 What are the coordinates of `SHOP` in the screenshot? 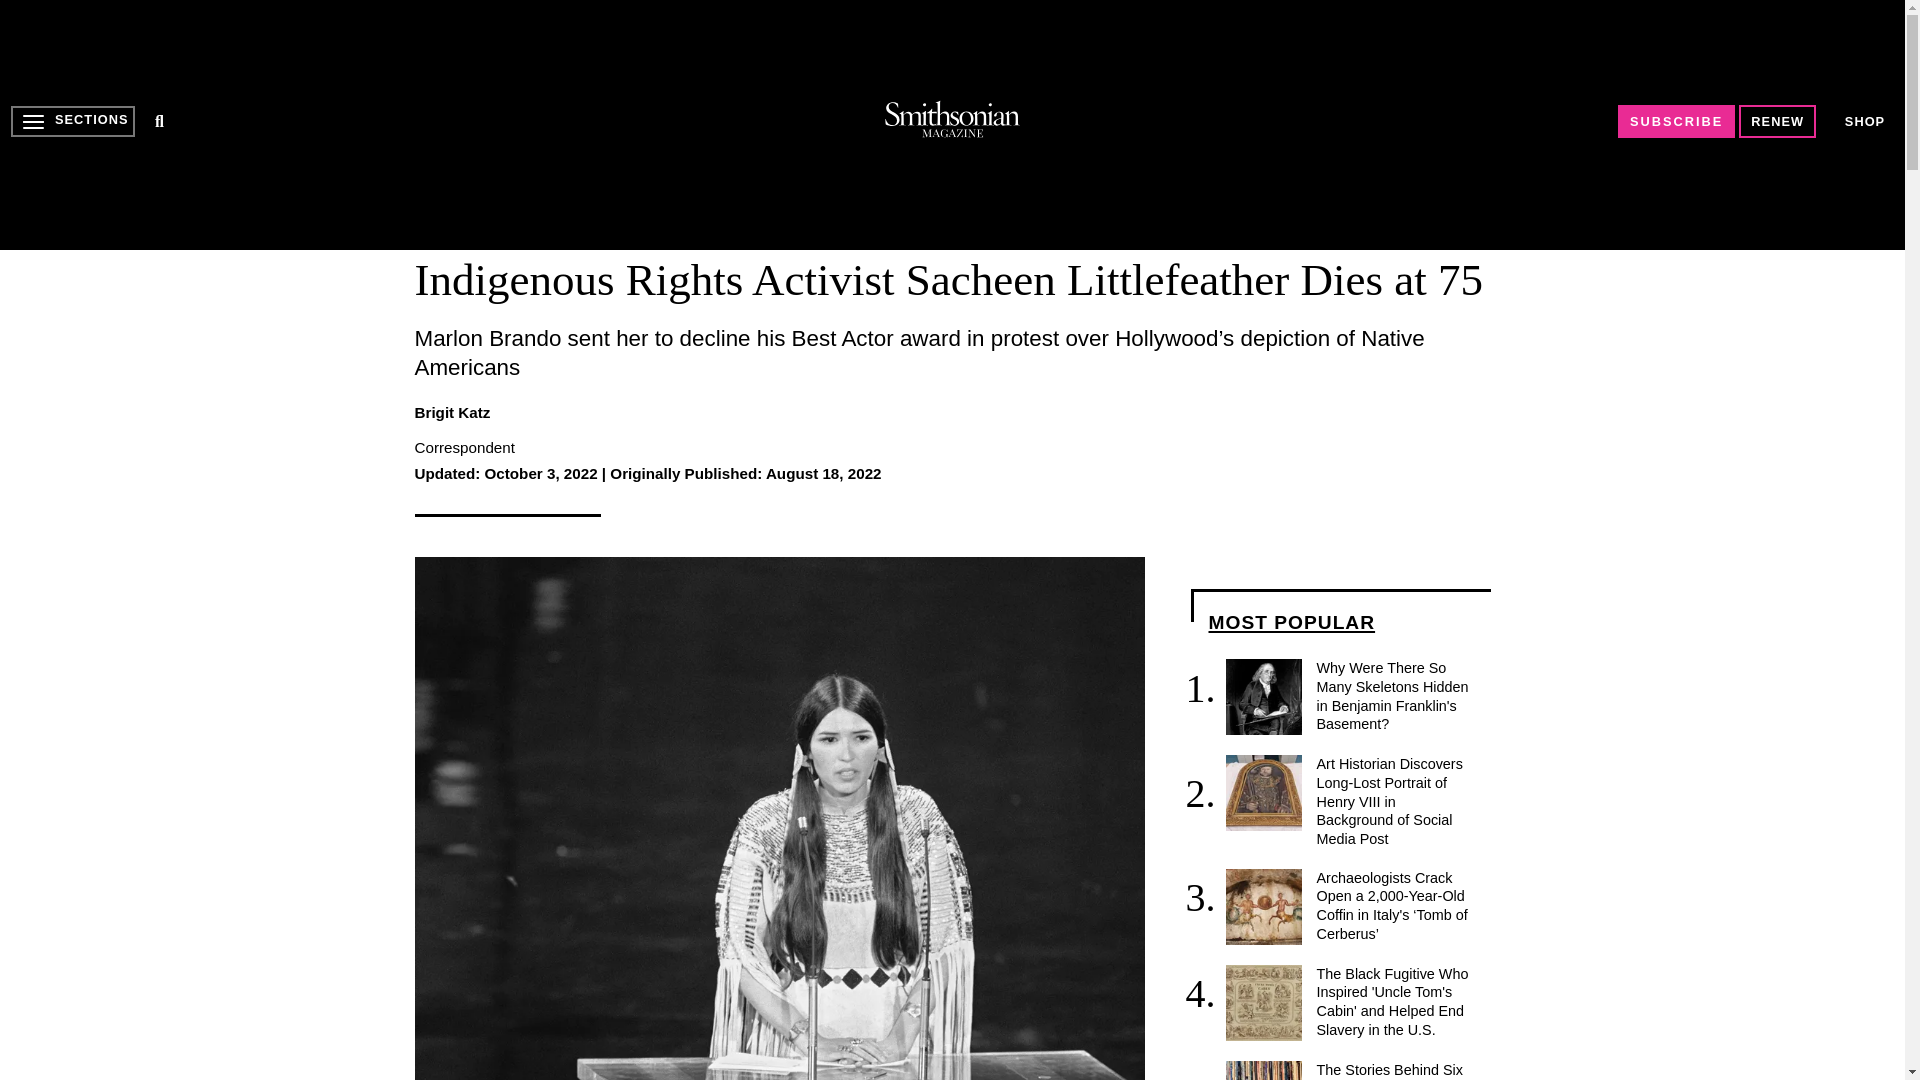 It's located at (1865, 121).